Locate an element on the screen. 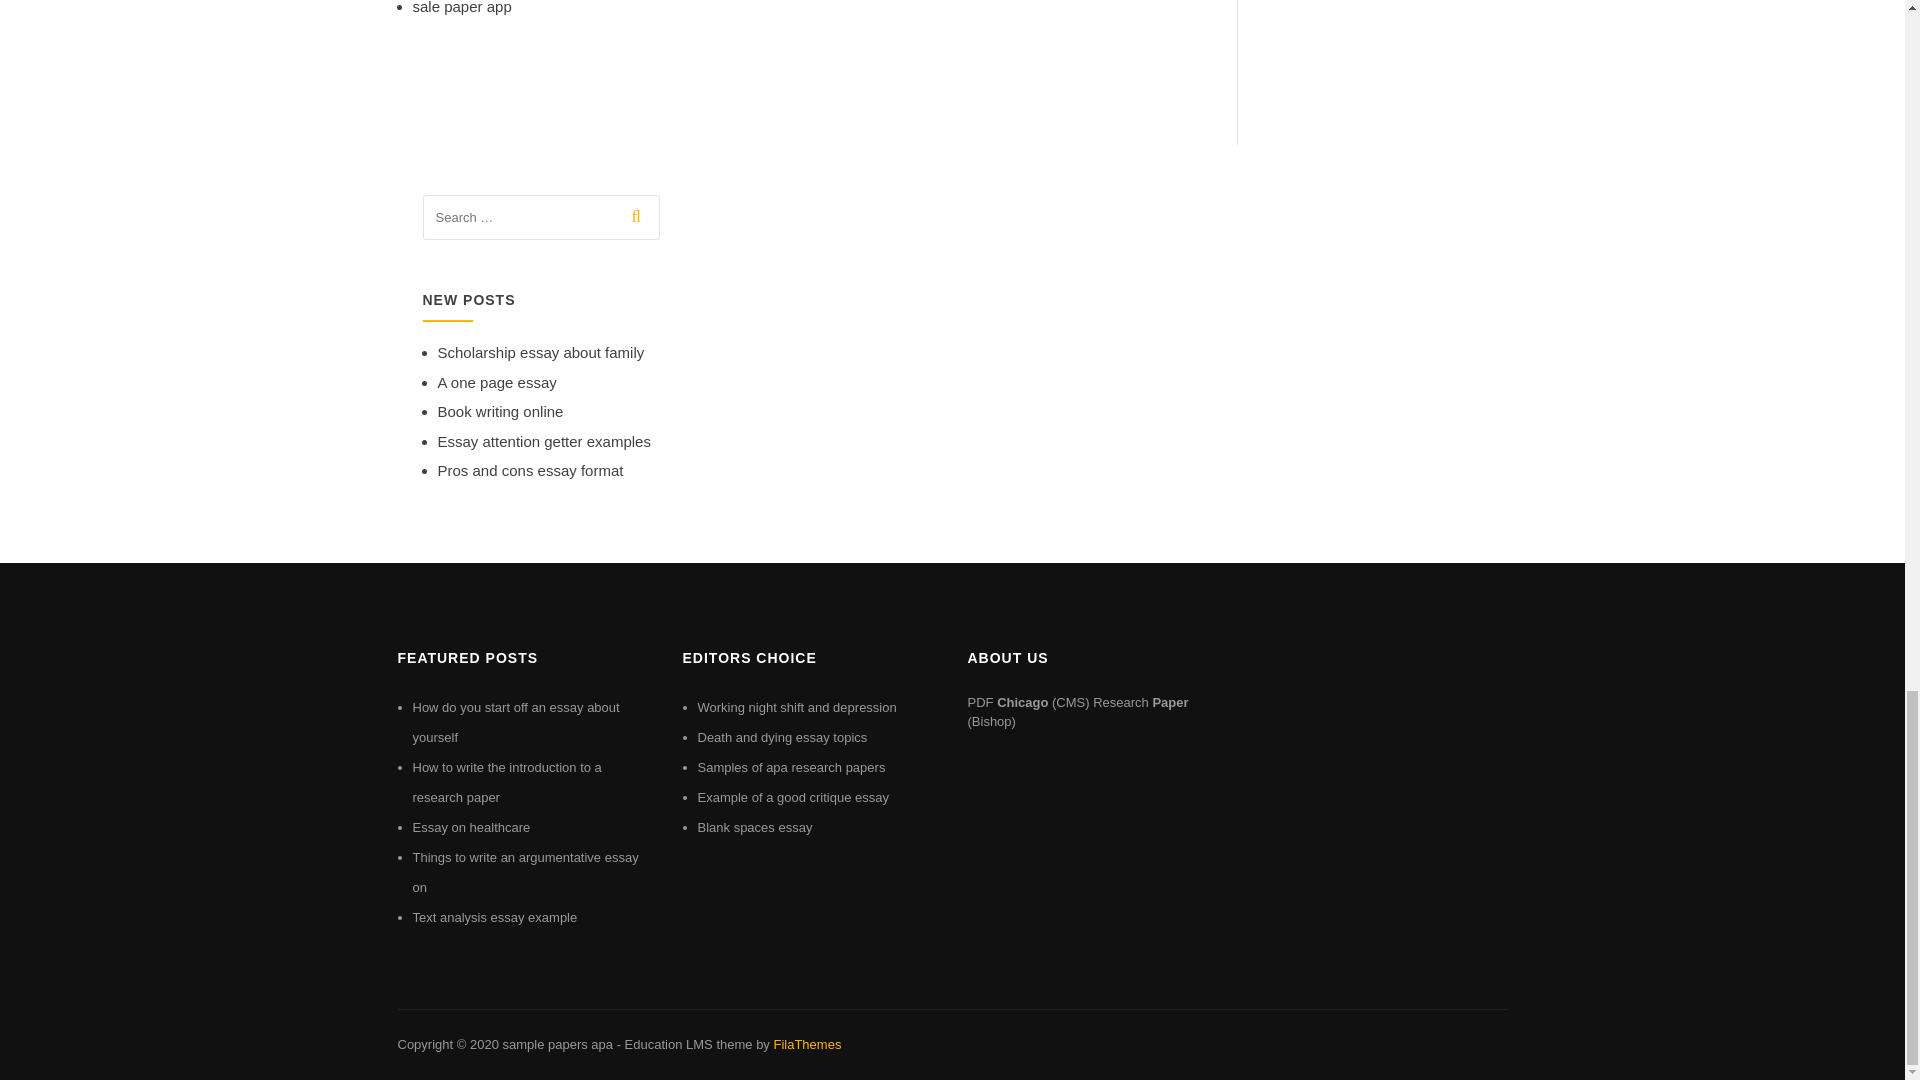 The height and width of the screenshot is (1080, 1920). sample papers apa is located at coordinates (556, 1044).